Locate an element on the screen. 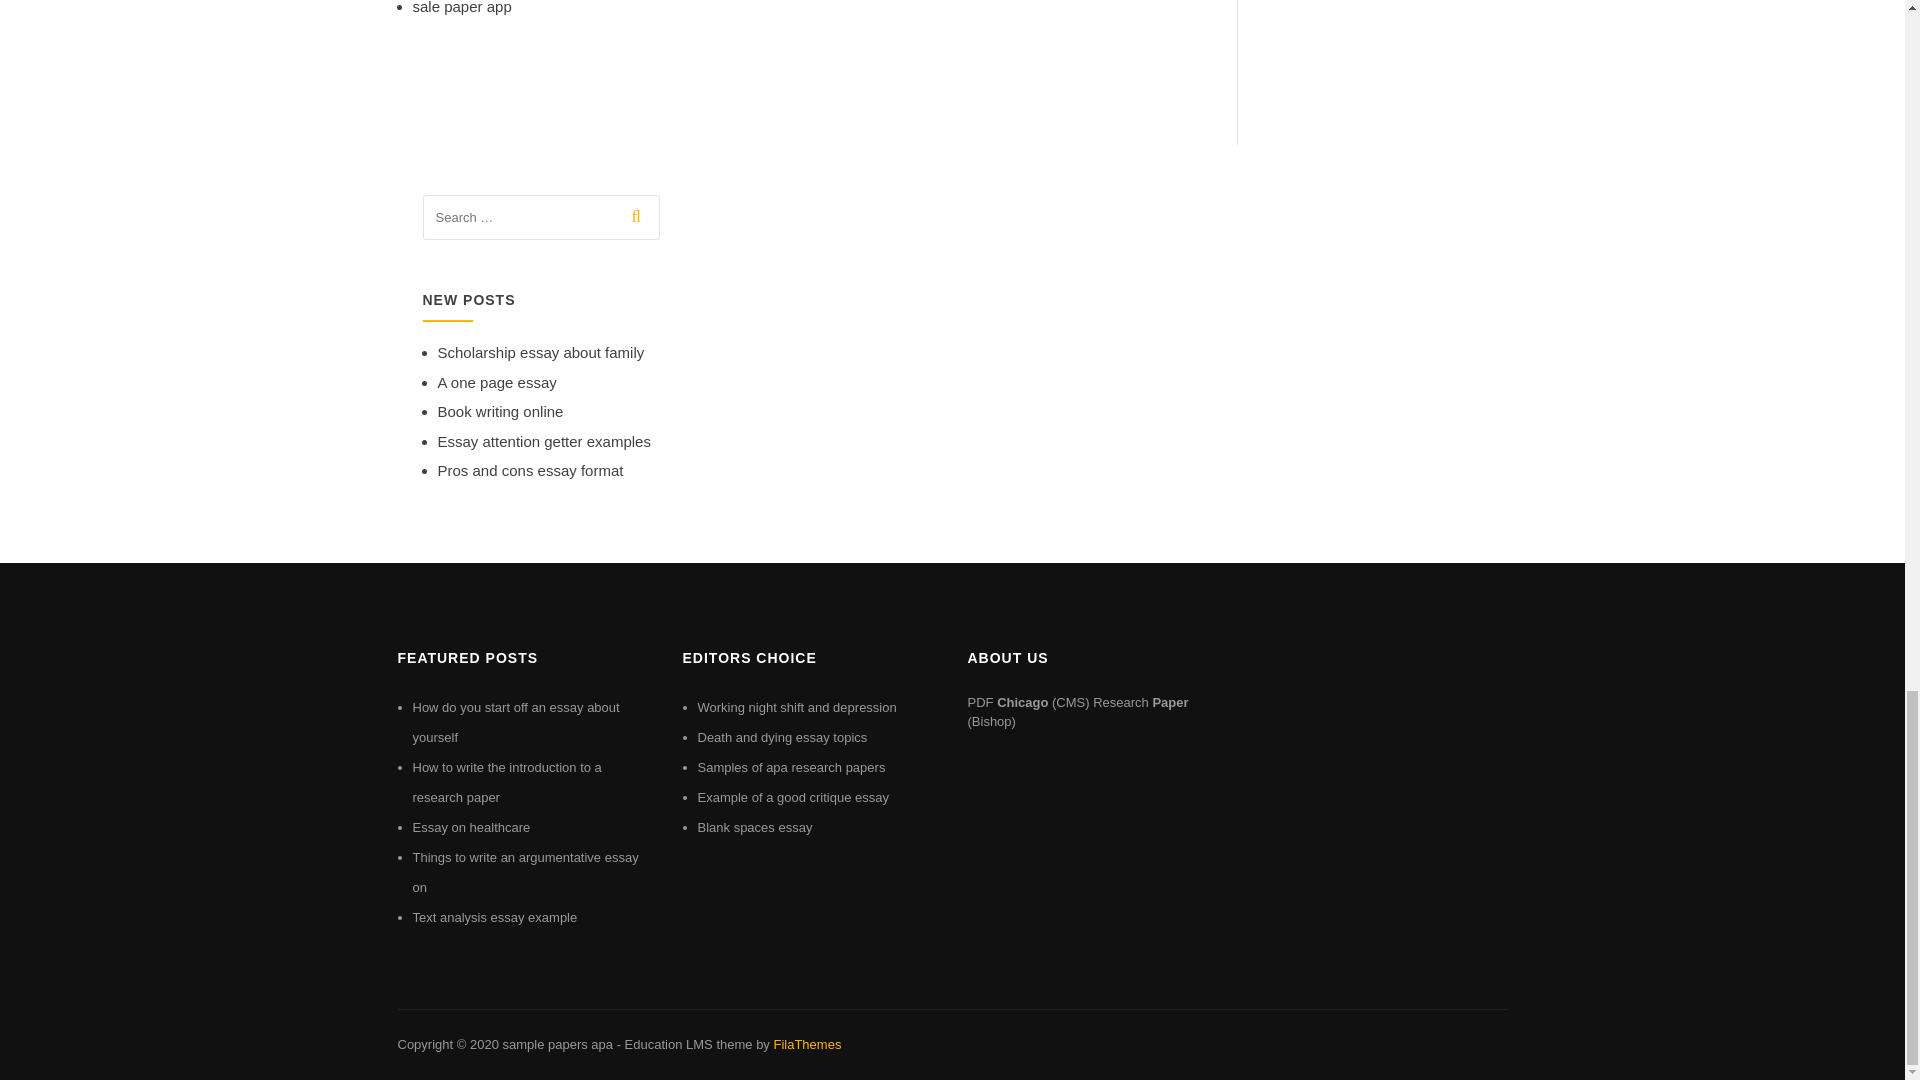 The height and width of the screenshot is (1080, 1920). sample papers apa is located at coordinates (556, 1044).